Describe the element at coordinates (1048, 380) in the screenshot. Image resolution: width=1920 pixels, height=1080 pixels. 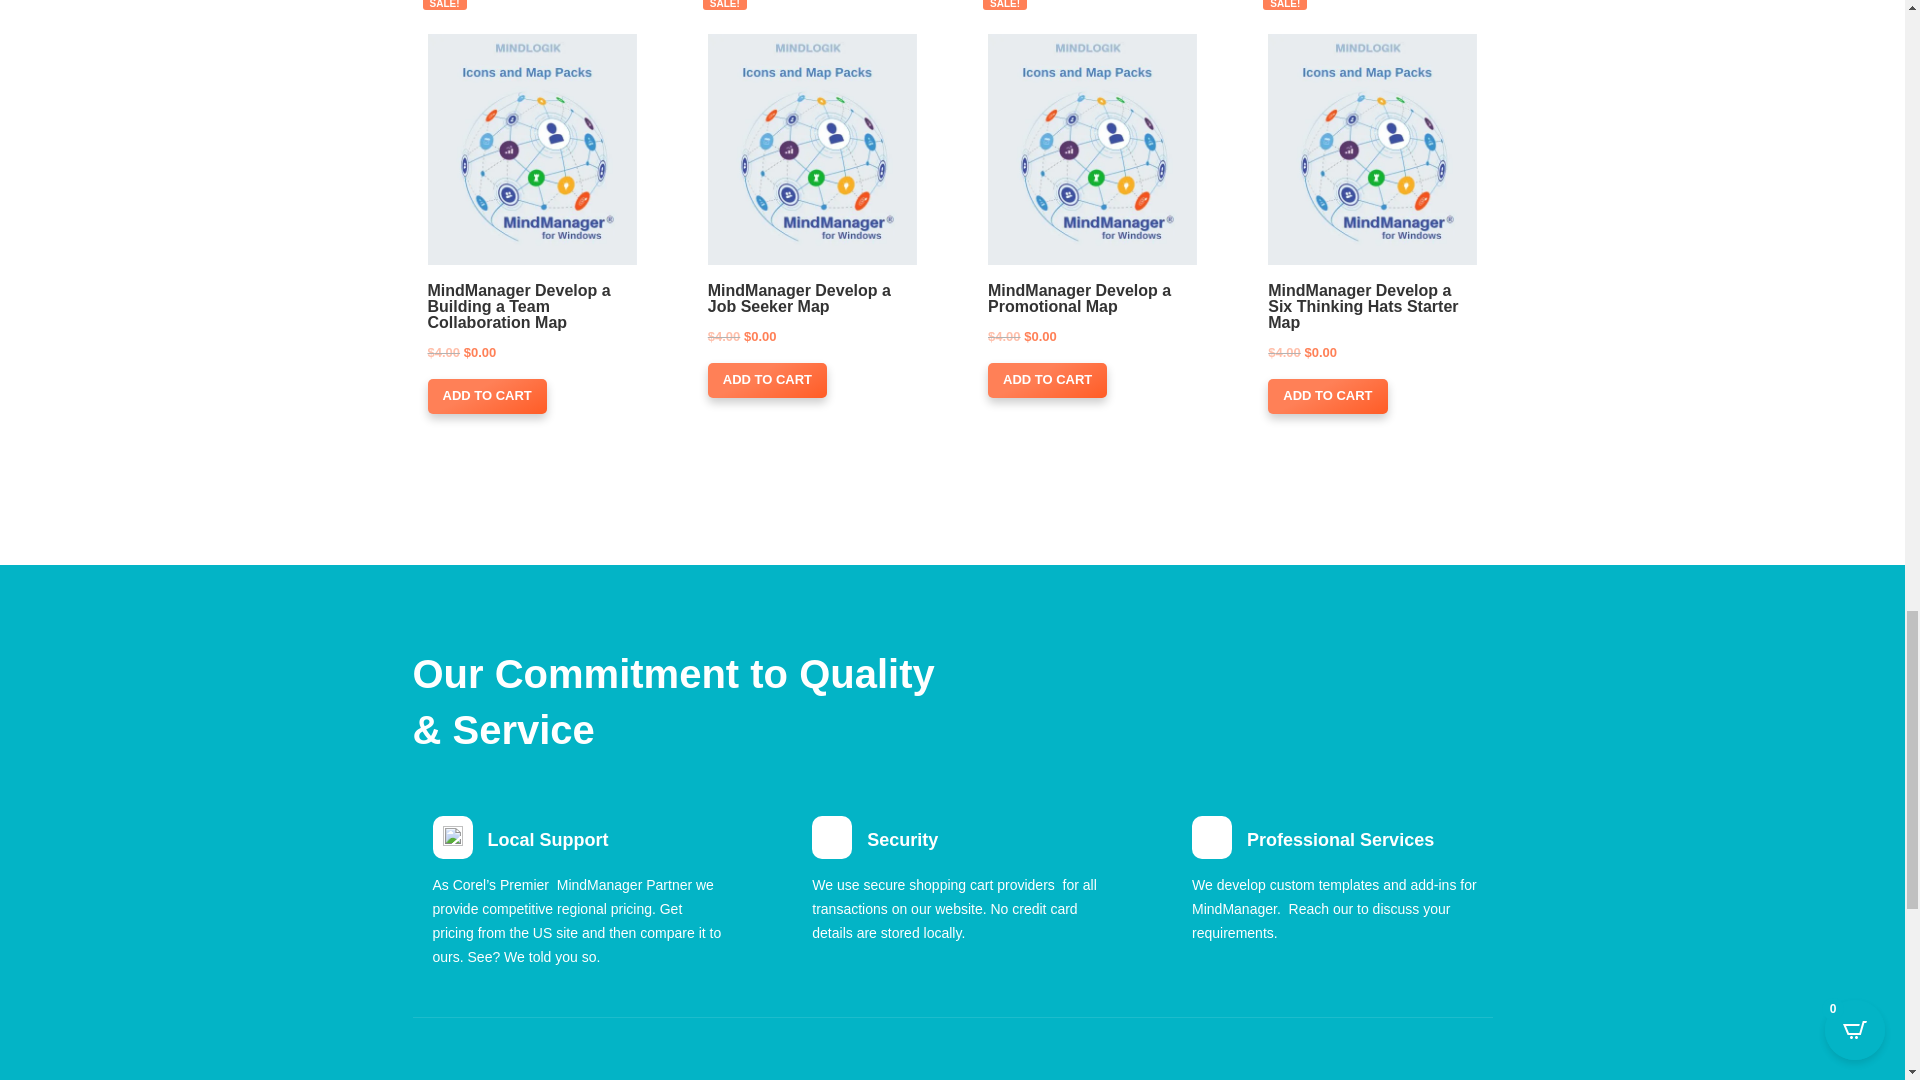
I see `ADD TO CART` at that location.